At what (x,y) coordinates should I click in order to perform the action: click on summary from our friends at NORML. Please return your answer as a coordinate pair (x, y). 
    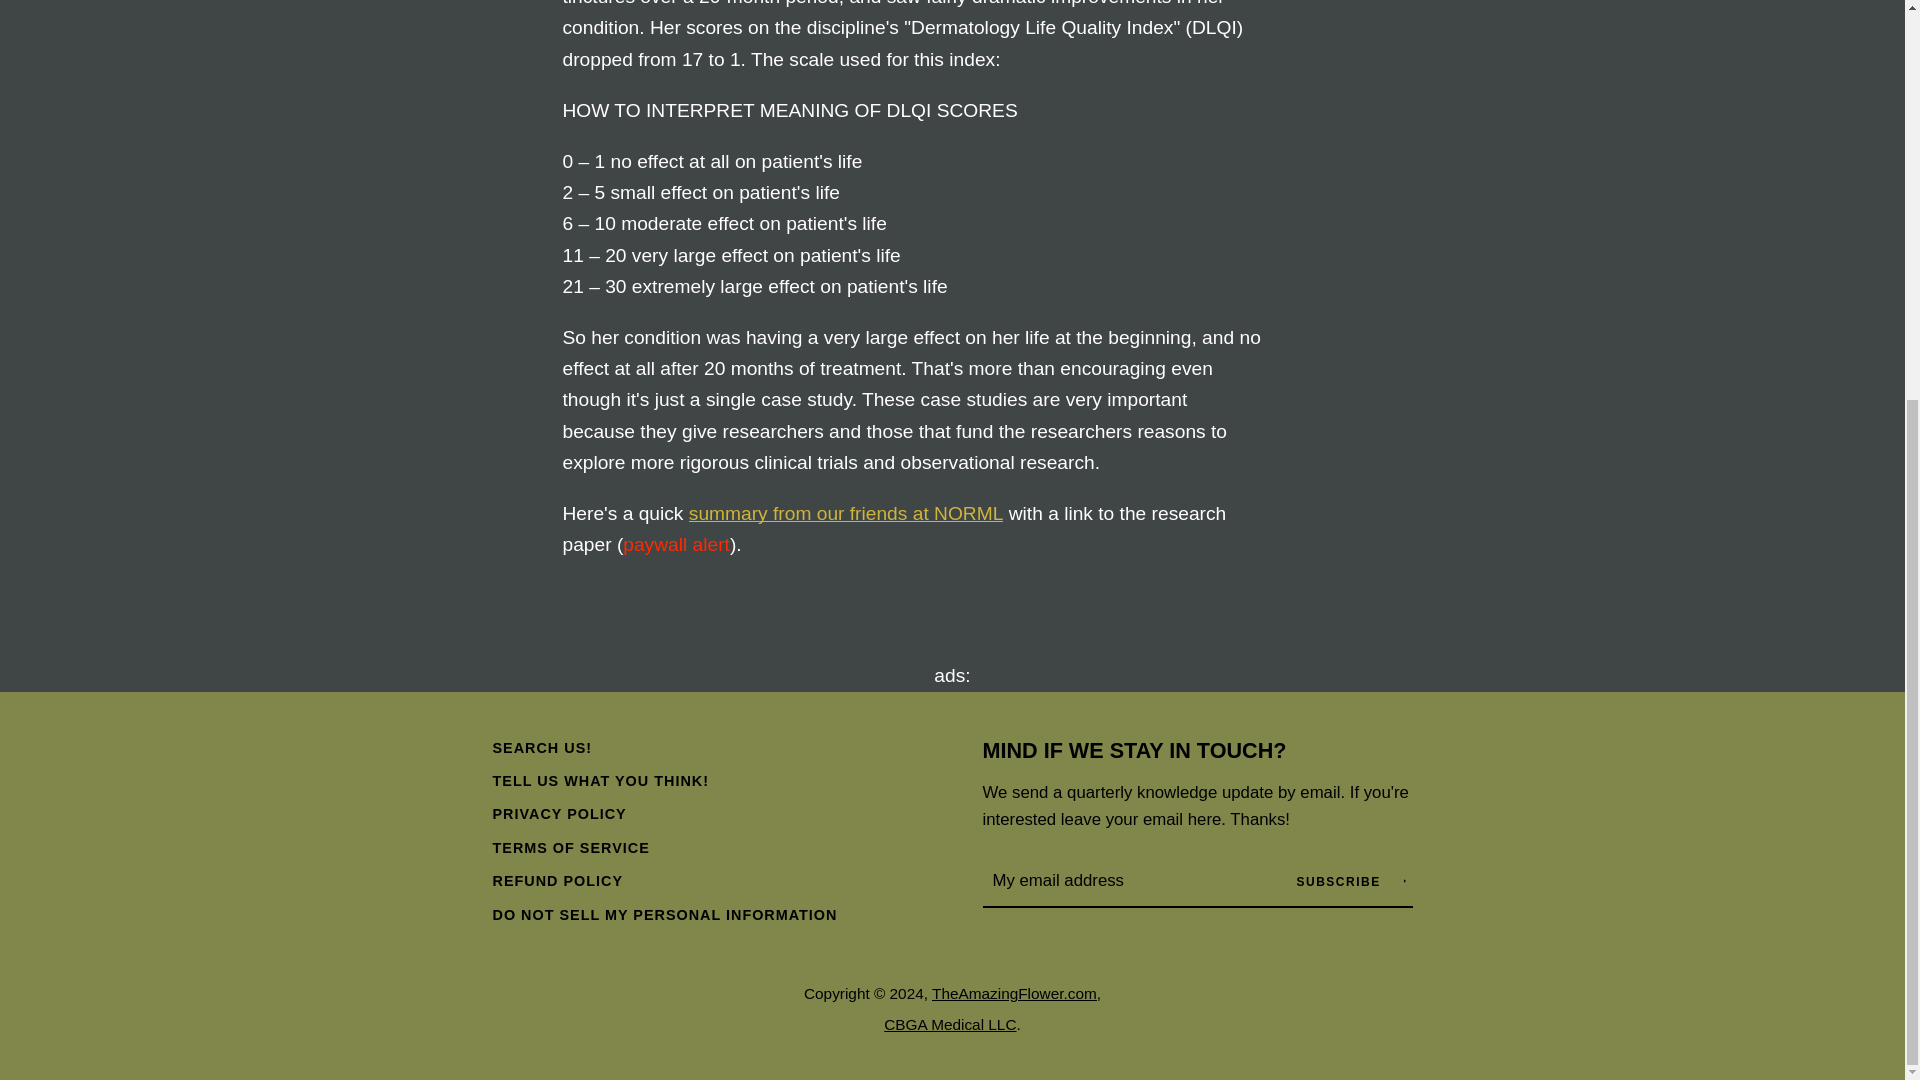
    Looking at the image, I should click on (846, 513).